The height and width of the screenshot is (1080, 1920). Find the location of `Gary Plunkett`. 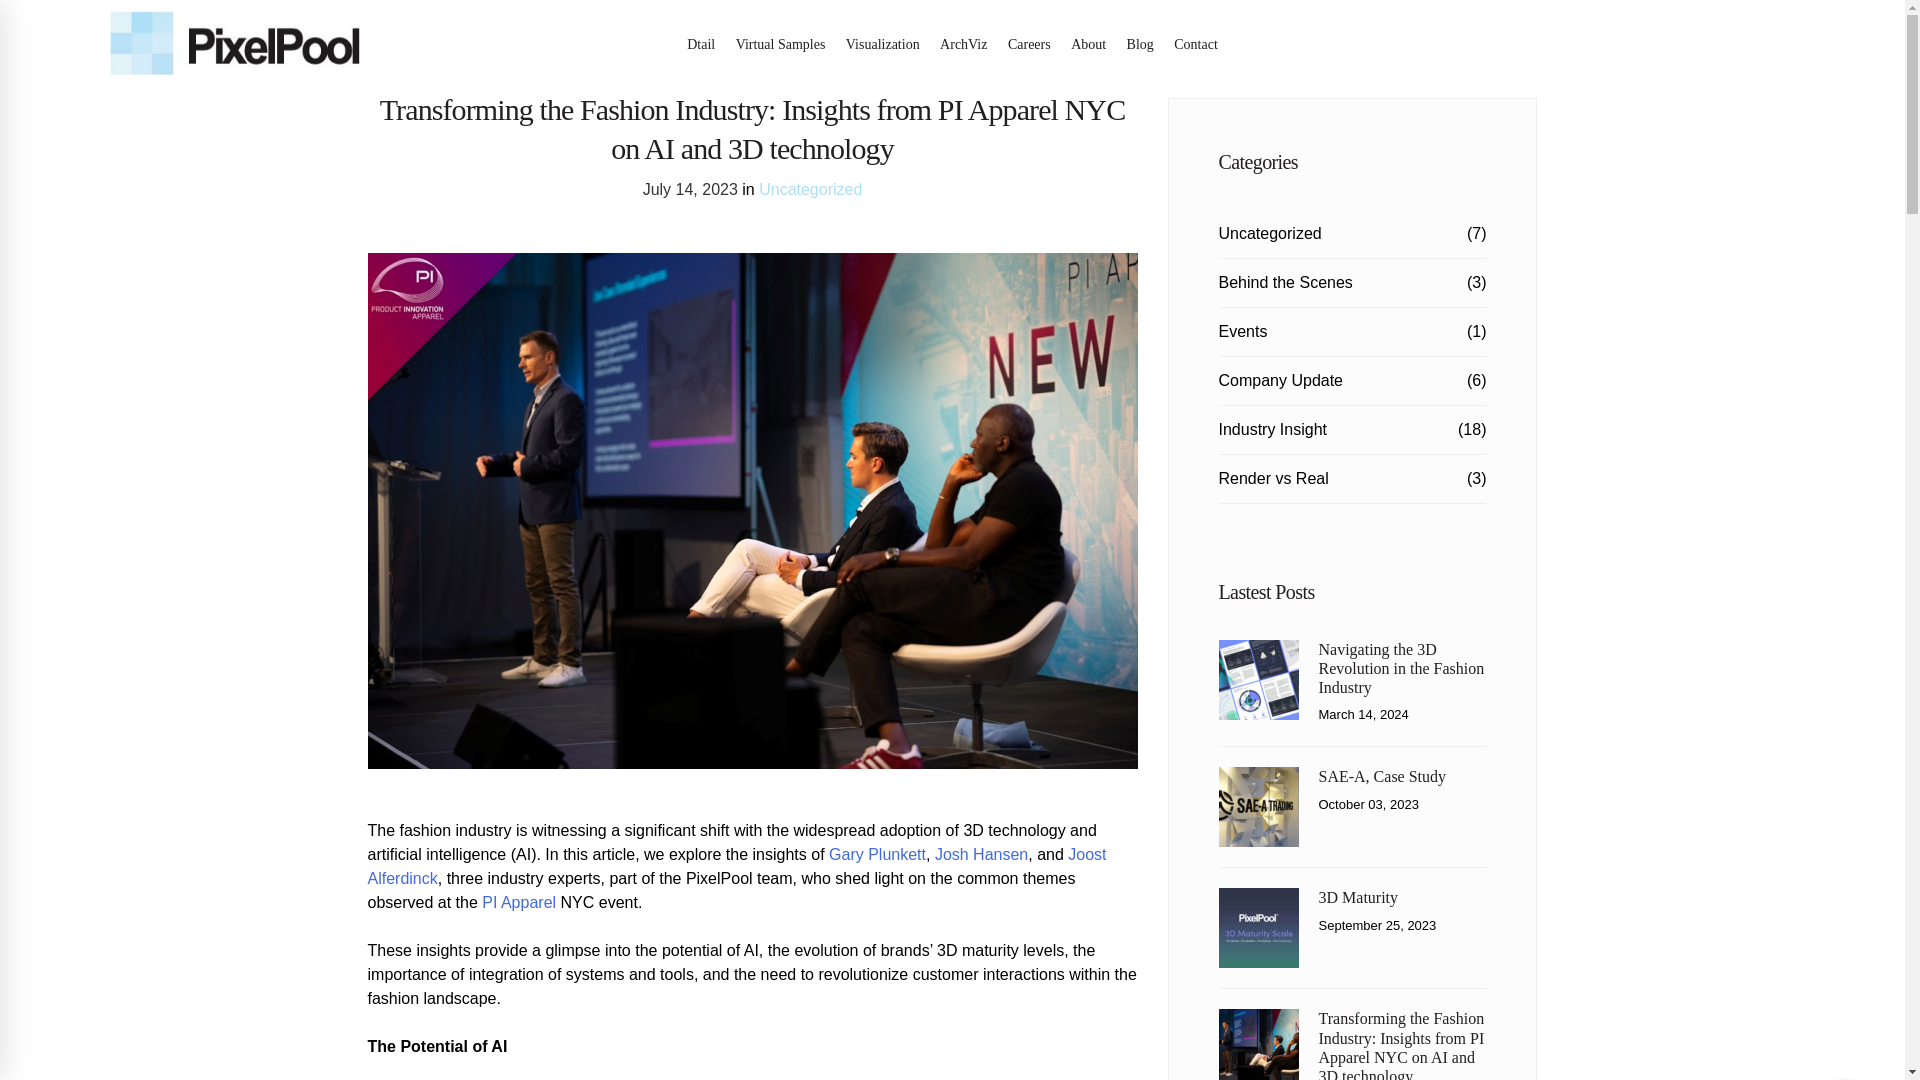

Gary Plunkett is located at coordinates (877, 854).